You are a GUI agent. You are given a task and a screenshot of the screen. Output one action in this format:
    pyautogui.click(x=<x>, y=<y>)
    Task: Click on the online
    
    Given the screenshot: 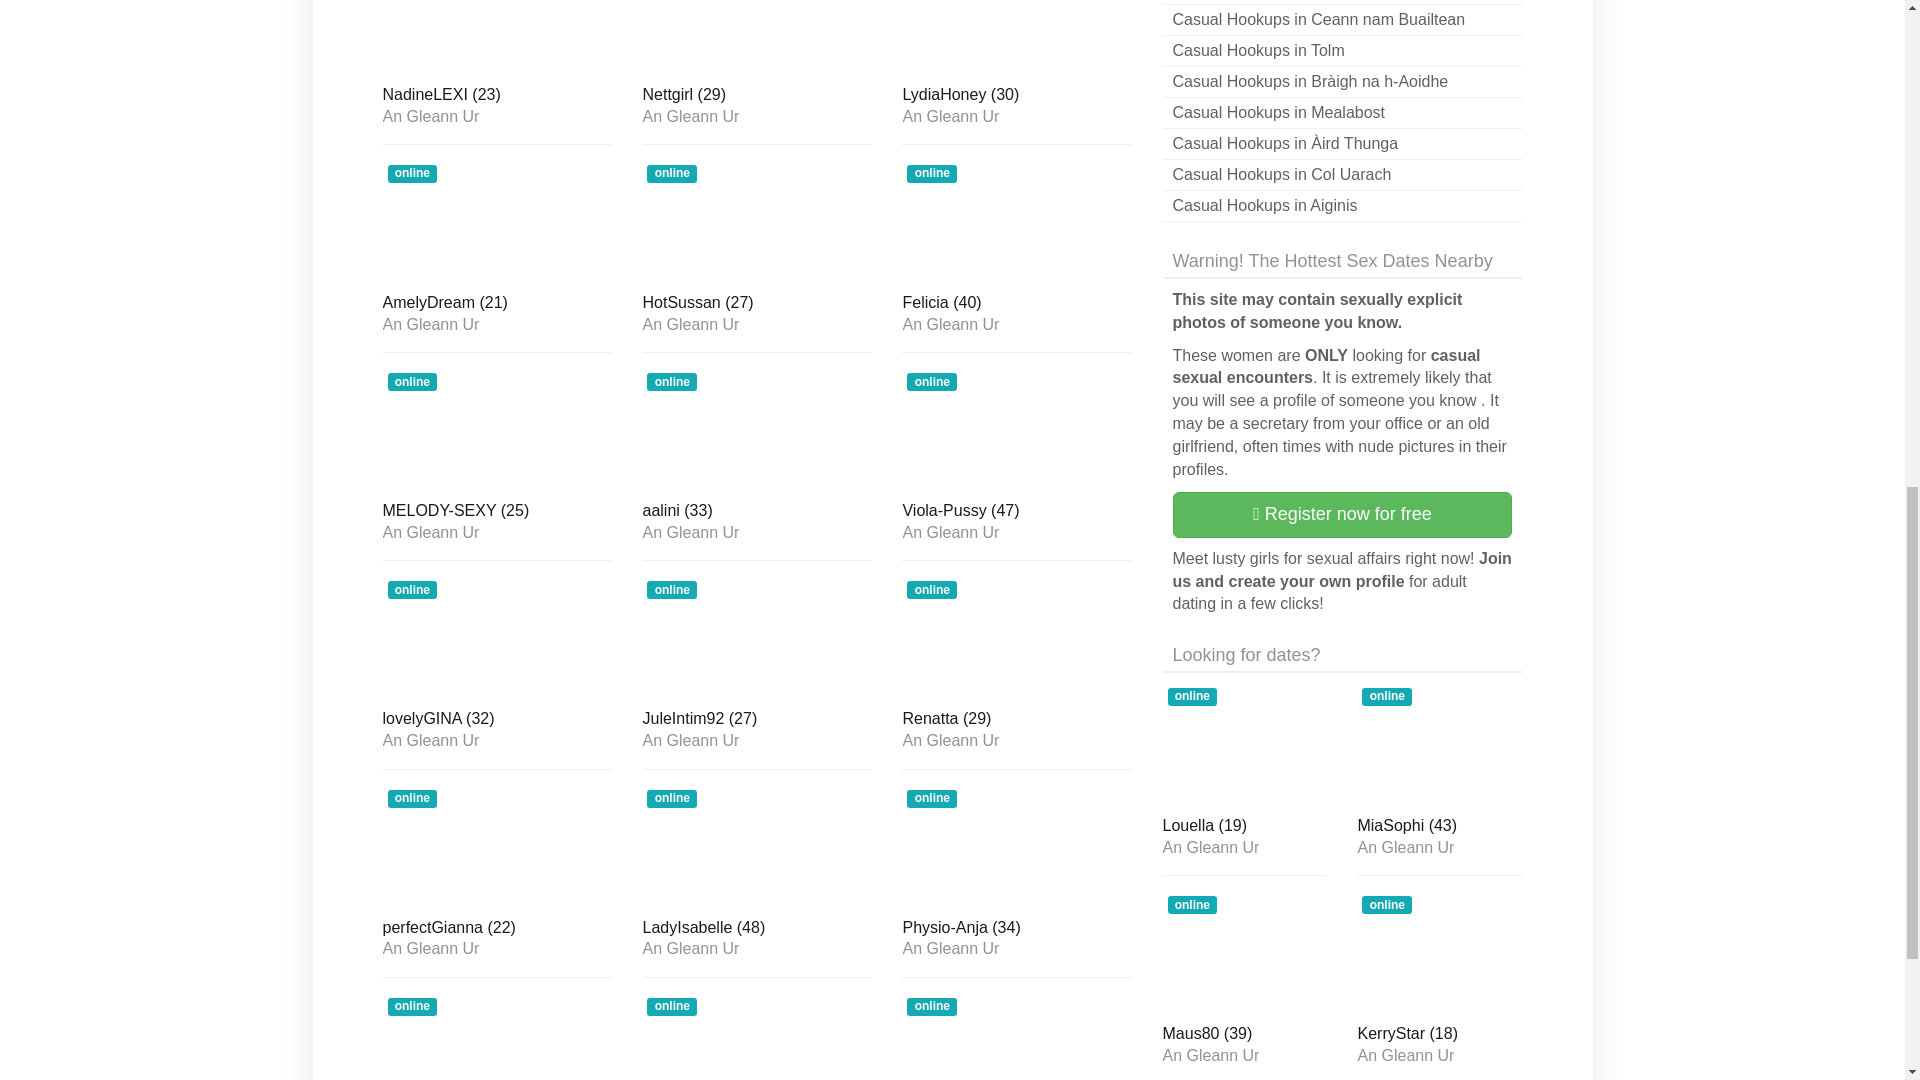 What is the action you would take?
    pyautogui.click(x=1017, y=222)
    